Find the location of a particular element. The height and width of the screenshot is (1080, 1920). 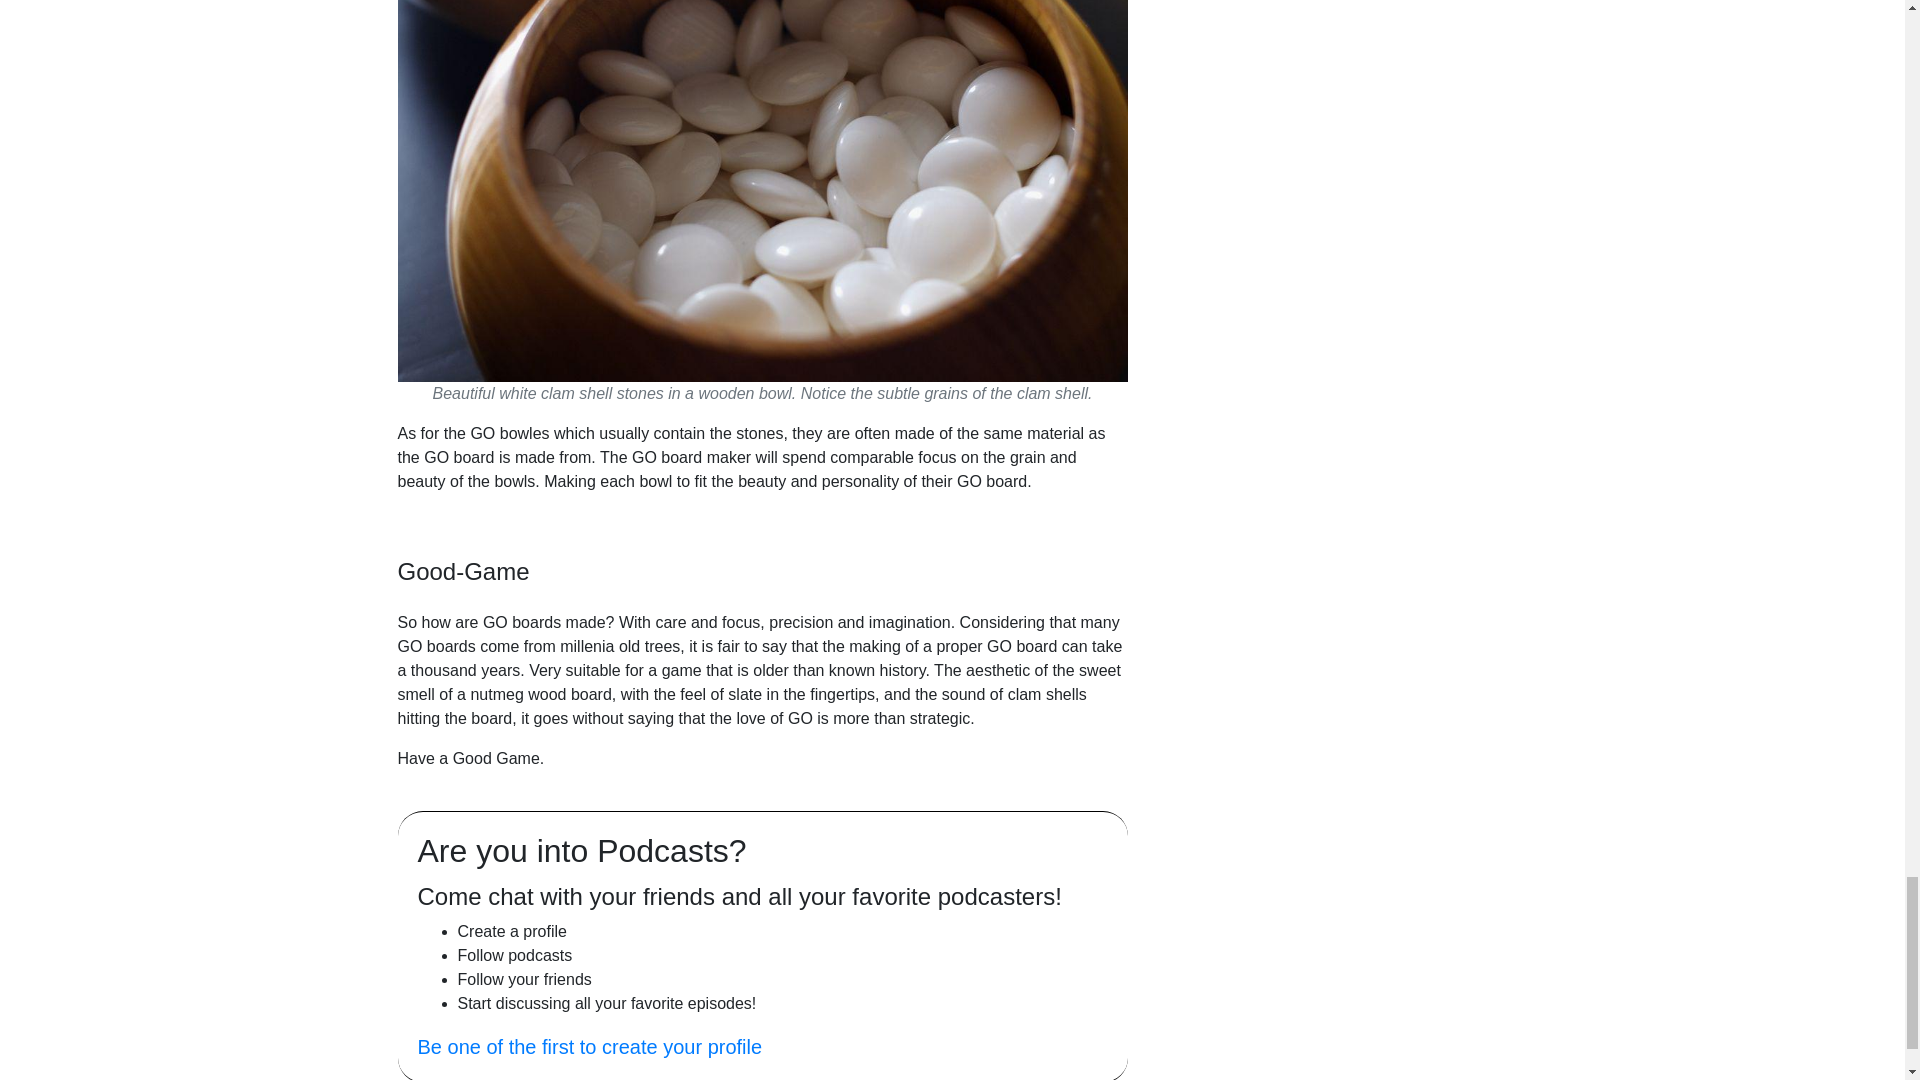

Be one of the first to create your profile is located at coordinates (590, 1046).